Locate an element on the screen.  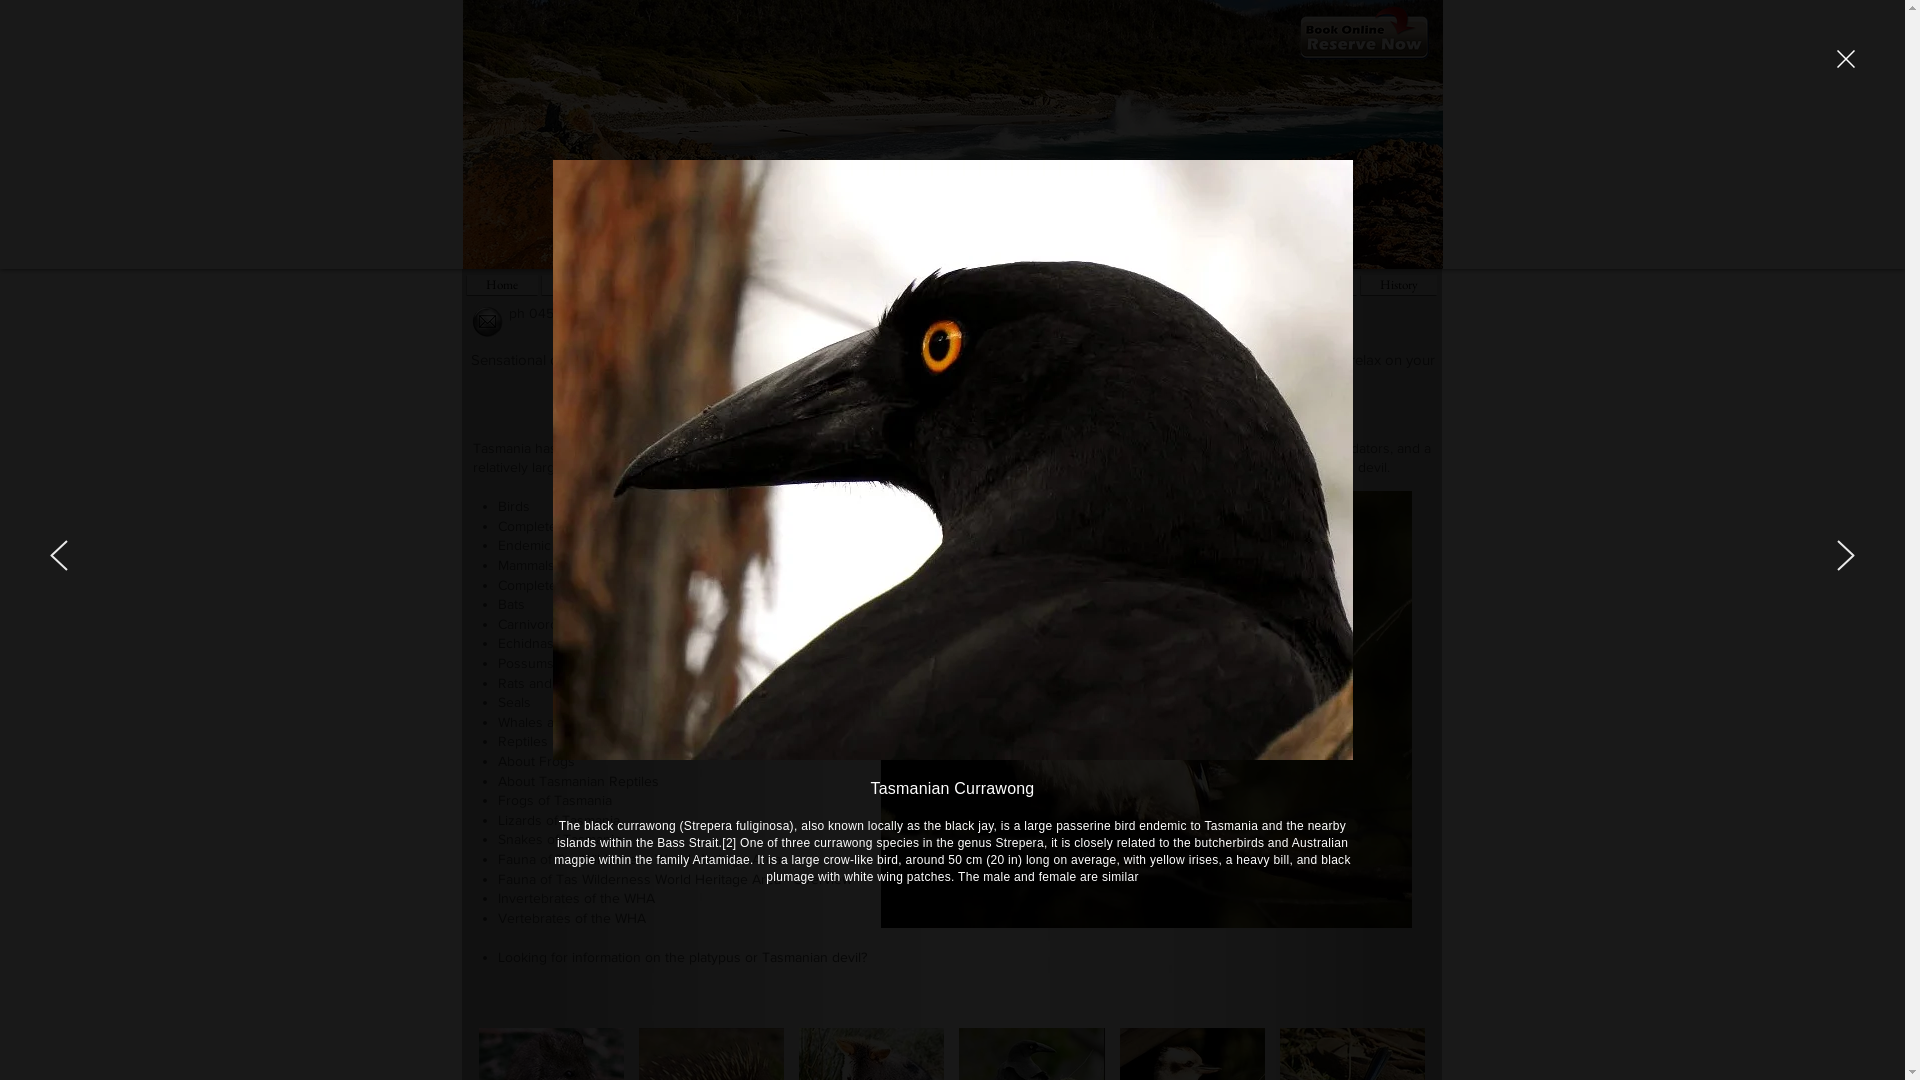
Wildlife is located at coordinates (1097, 284).